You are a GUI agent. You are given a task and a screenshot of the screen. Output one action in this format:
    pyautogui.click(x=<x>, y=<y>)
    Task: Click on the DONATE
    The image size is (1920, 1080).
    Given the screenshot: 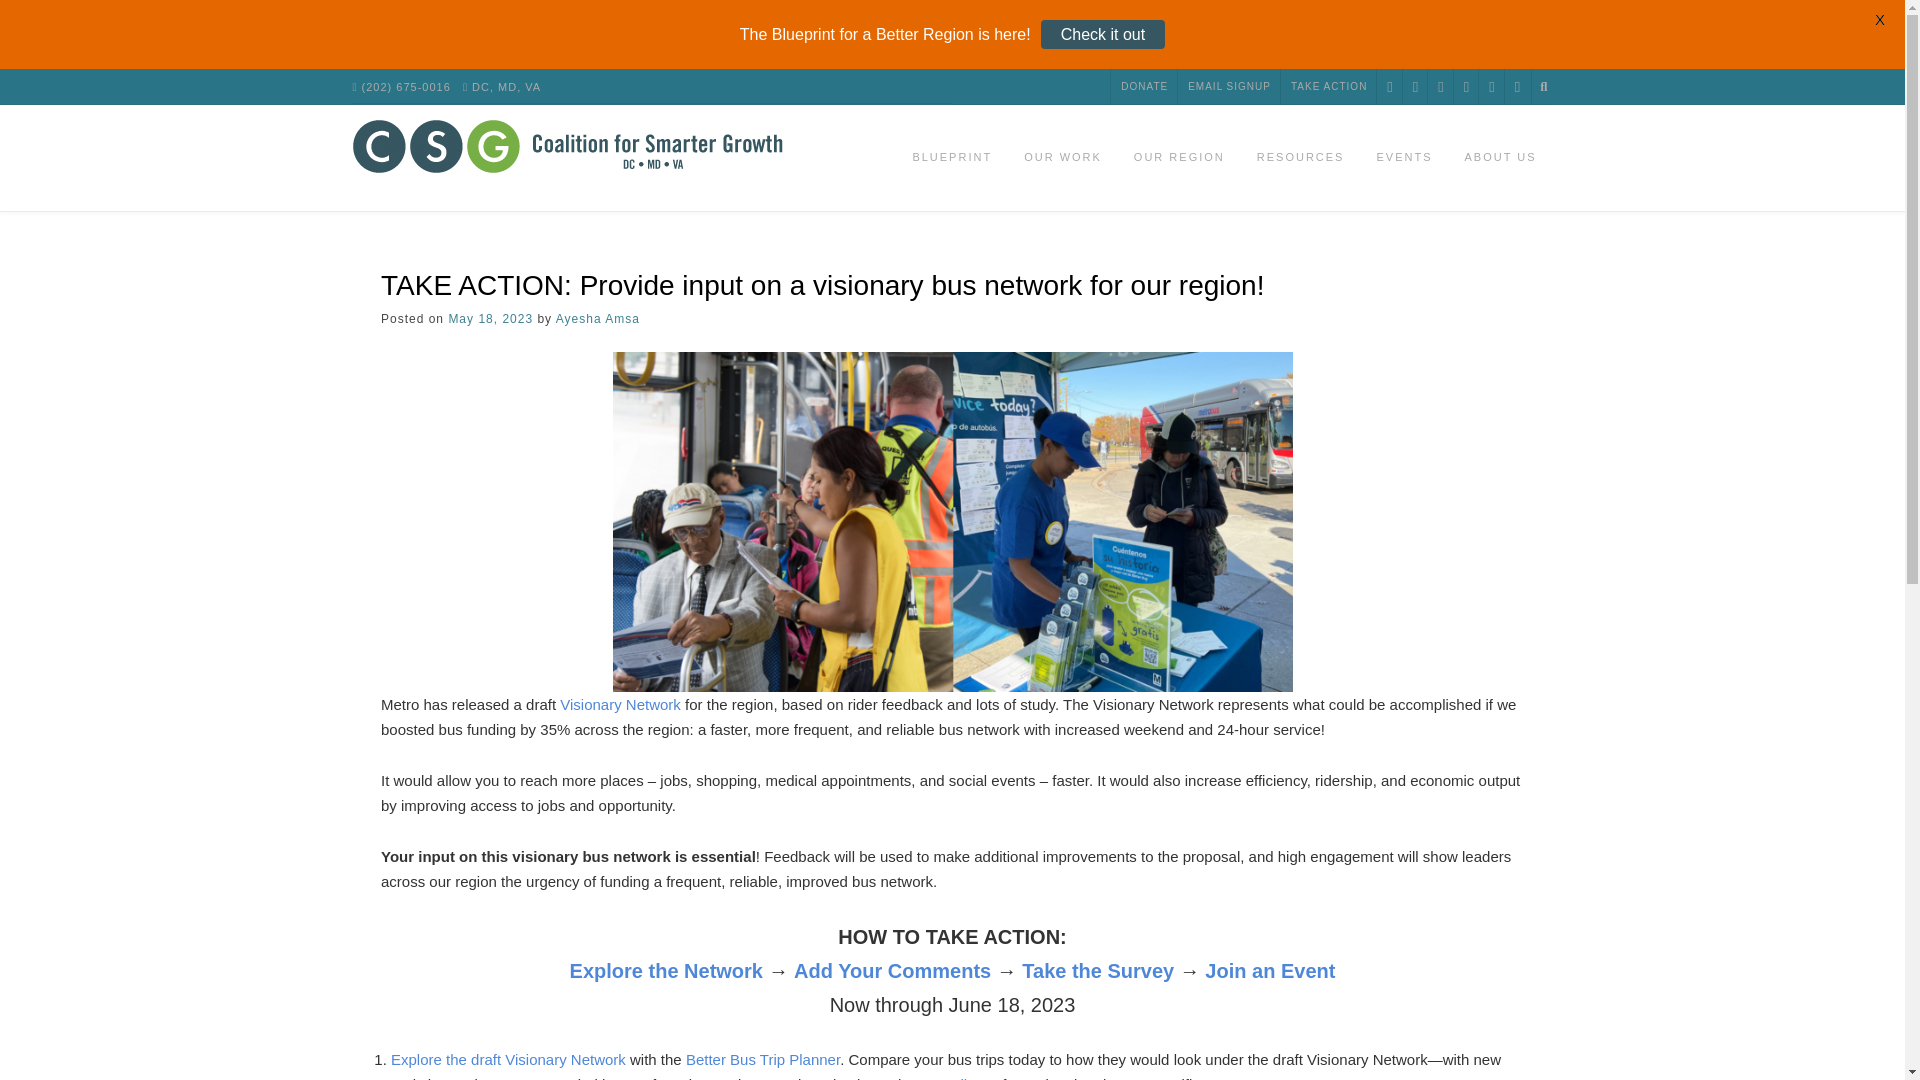 What is the action you would take?
    pyautogui.click(x=1144, y=86)
    